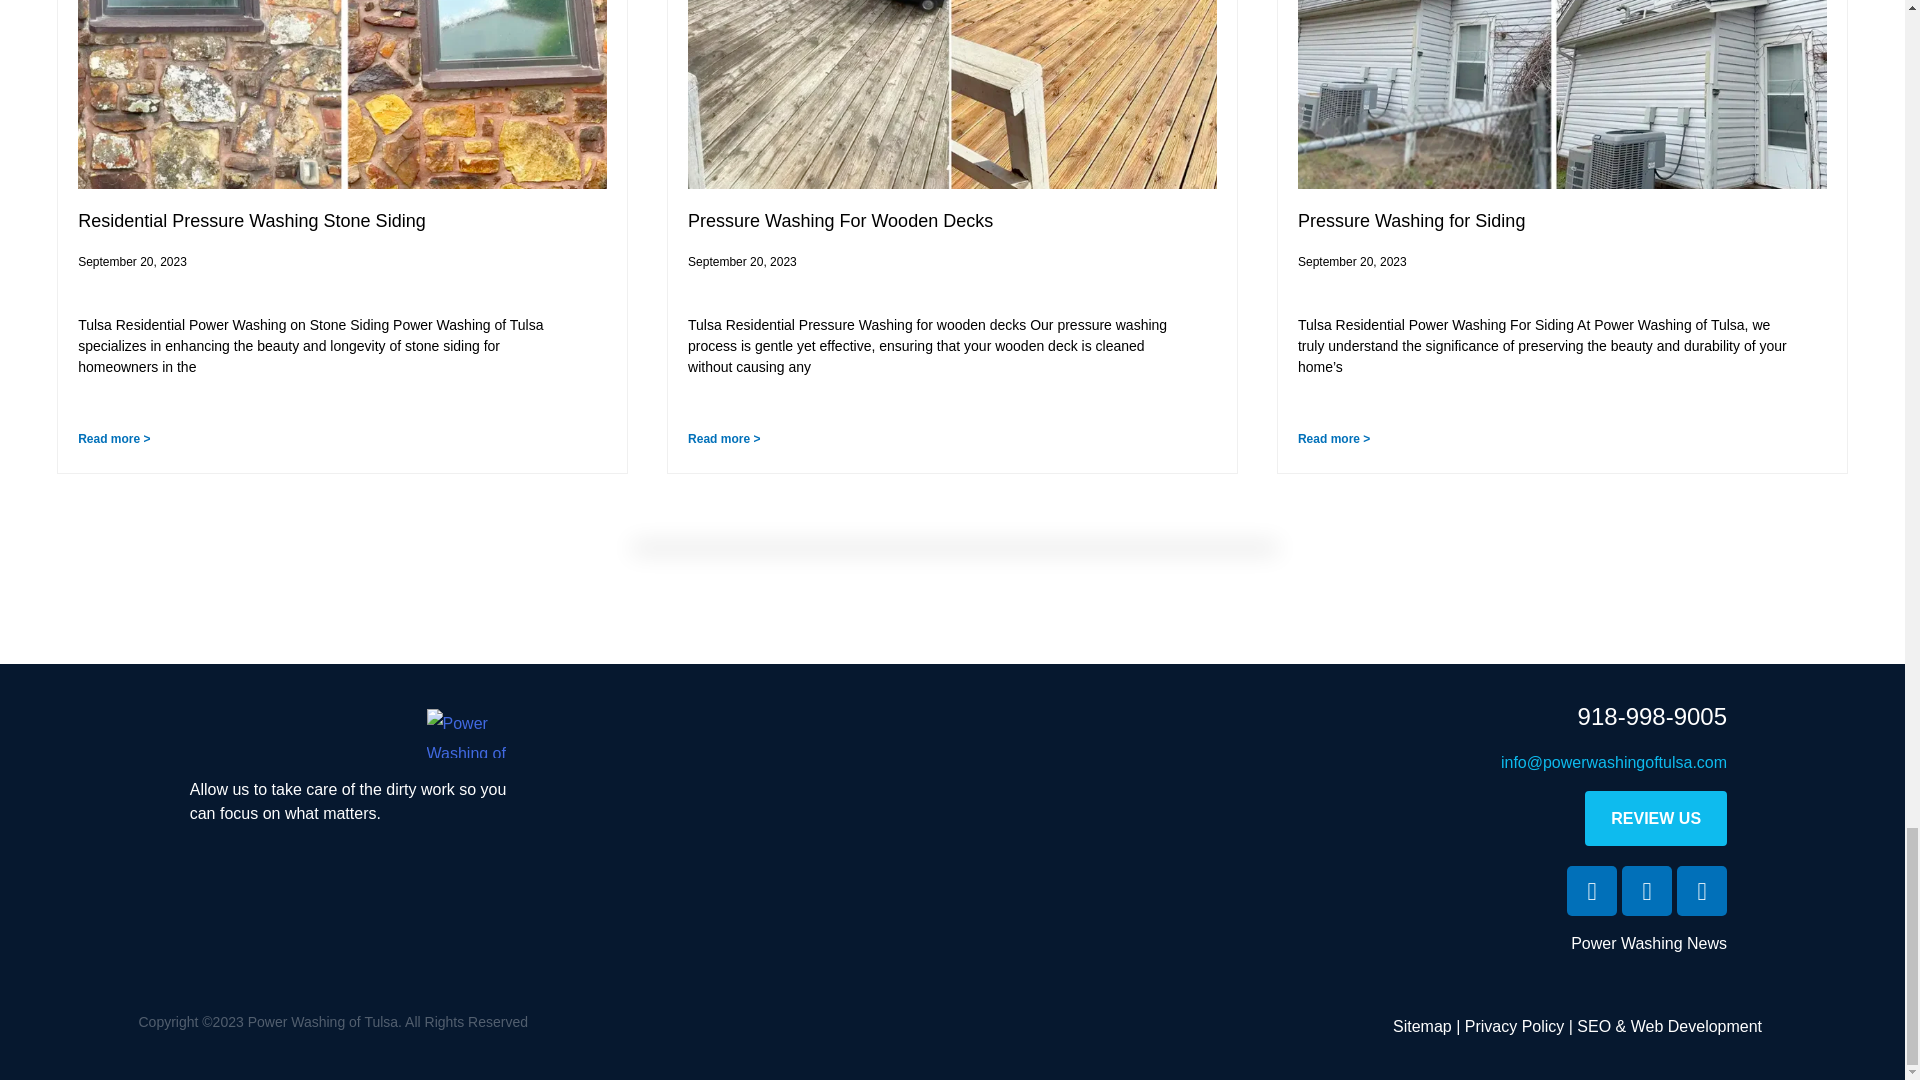 This screenshot has width=1920, height=1080. Describe the element at coordinates (1514, 1026) in the screenshot. I see `Privacy Policy` at that location.